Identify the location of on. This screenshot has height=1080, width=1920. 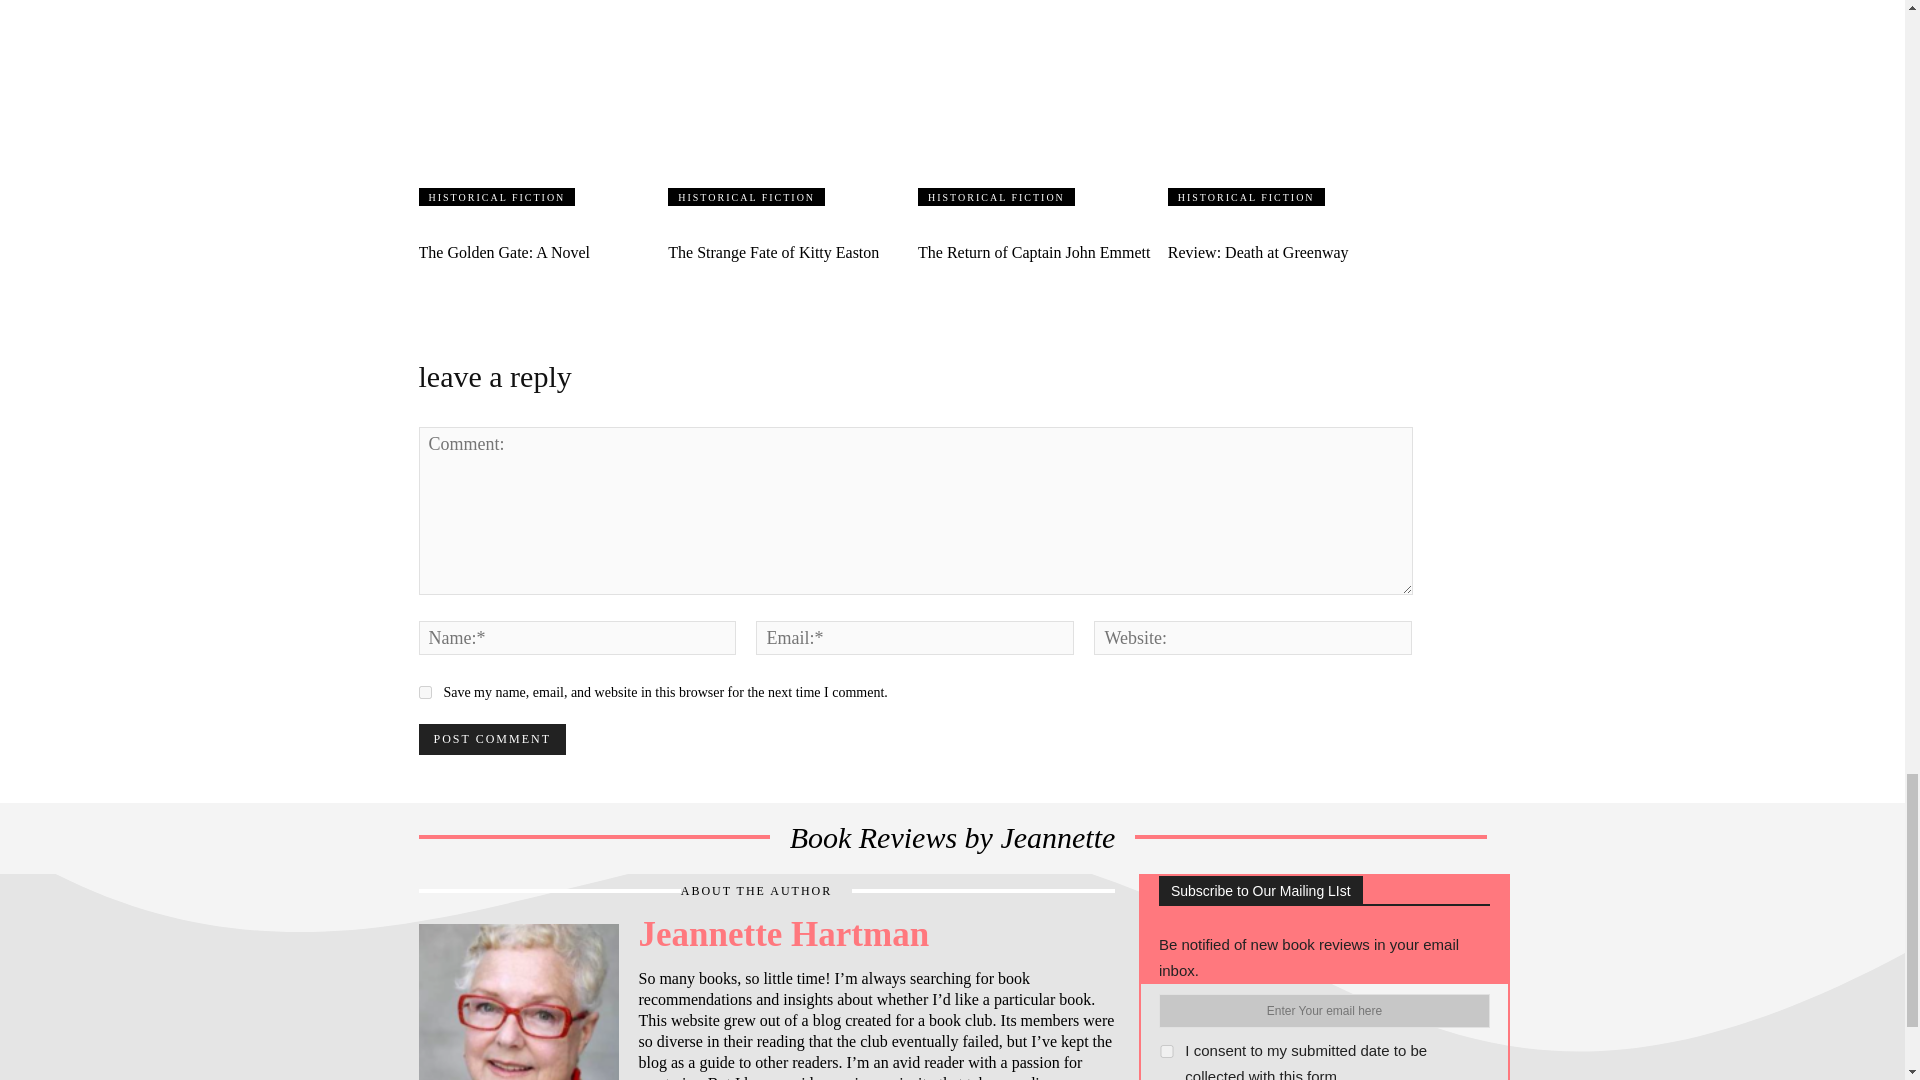
(1167, 1052).